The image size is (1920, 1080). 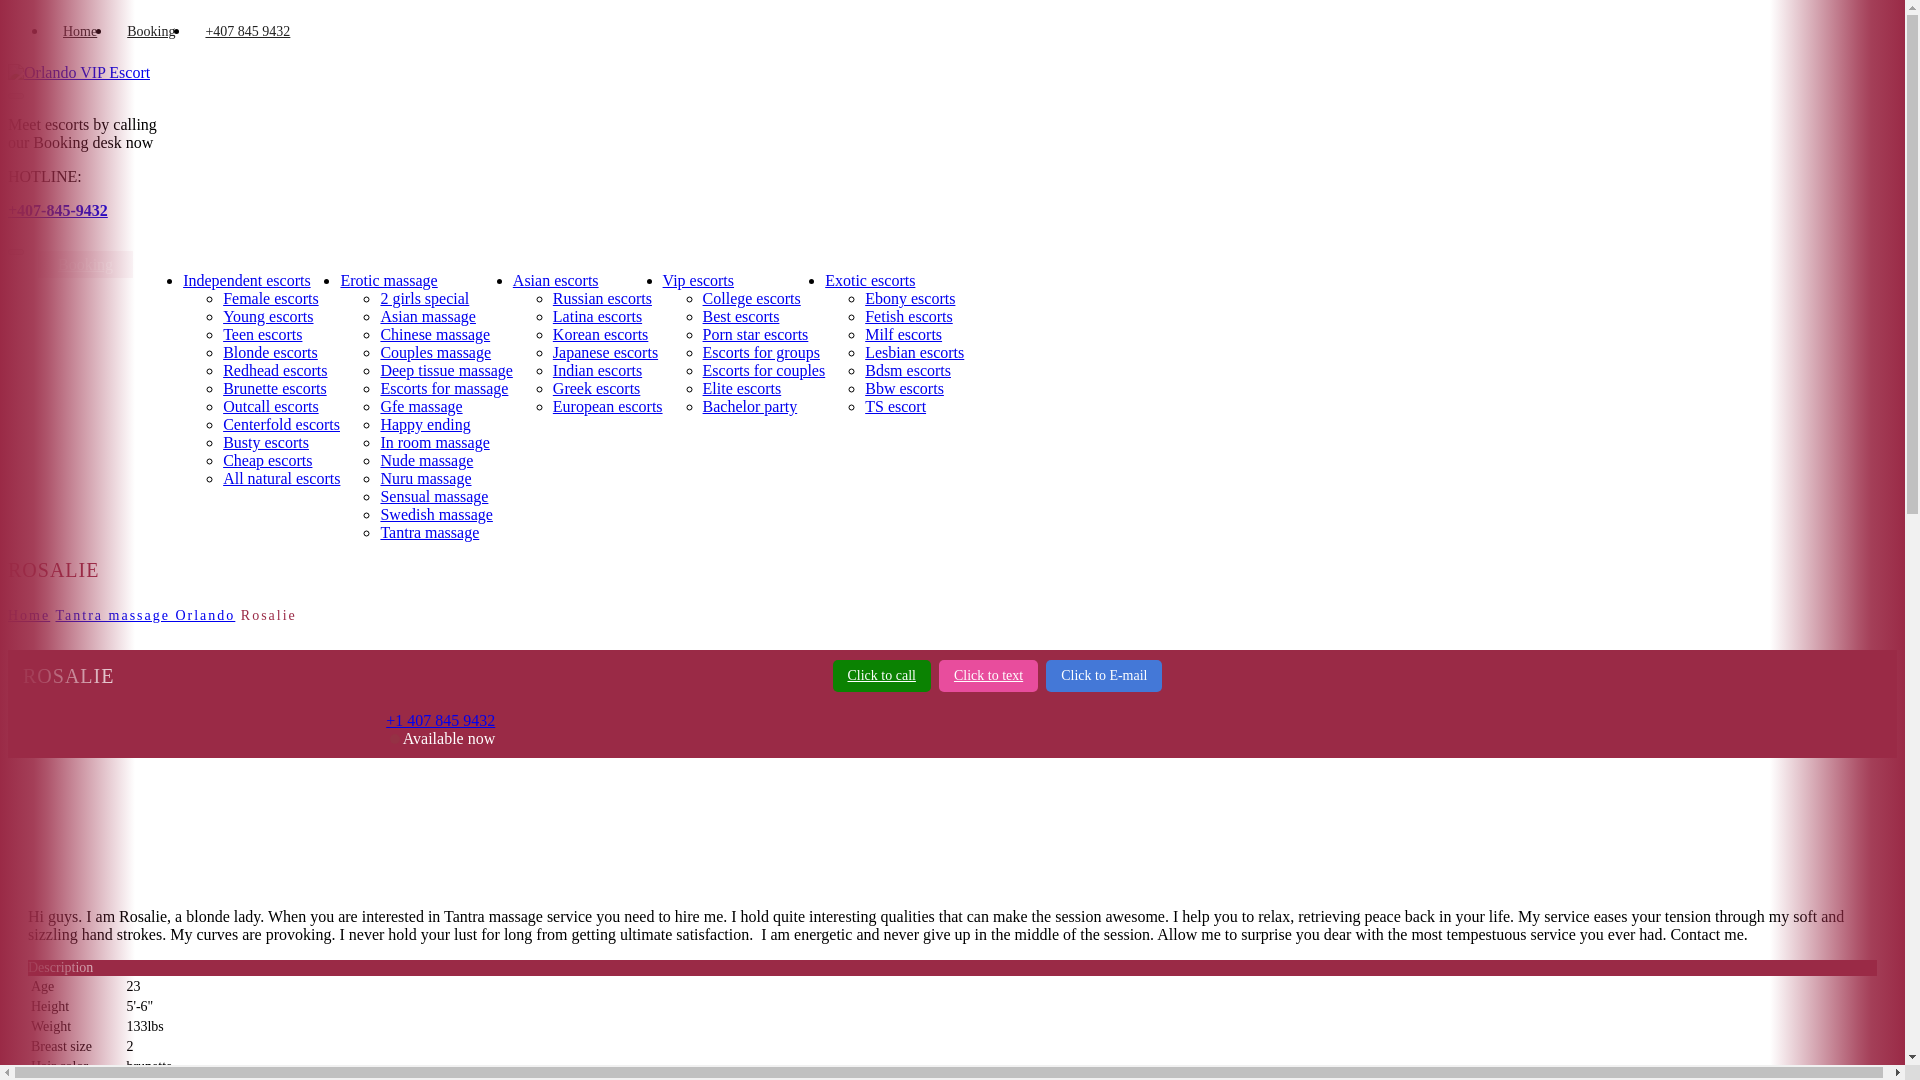 I want to click on Booking, so click(x=150, y=32).